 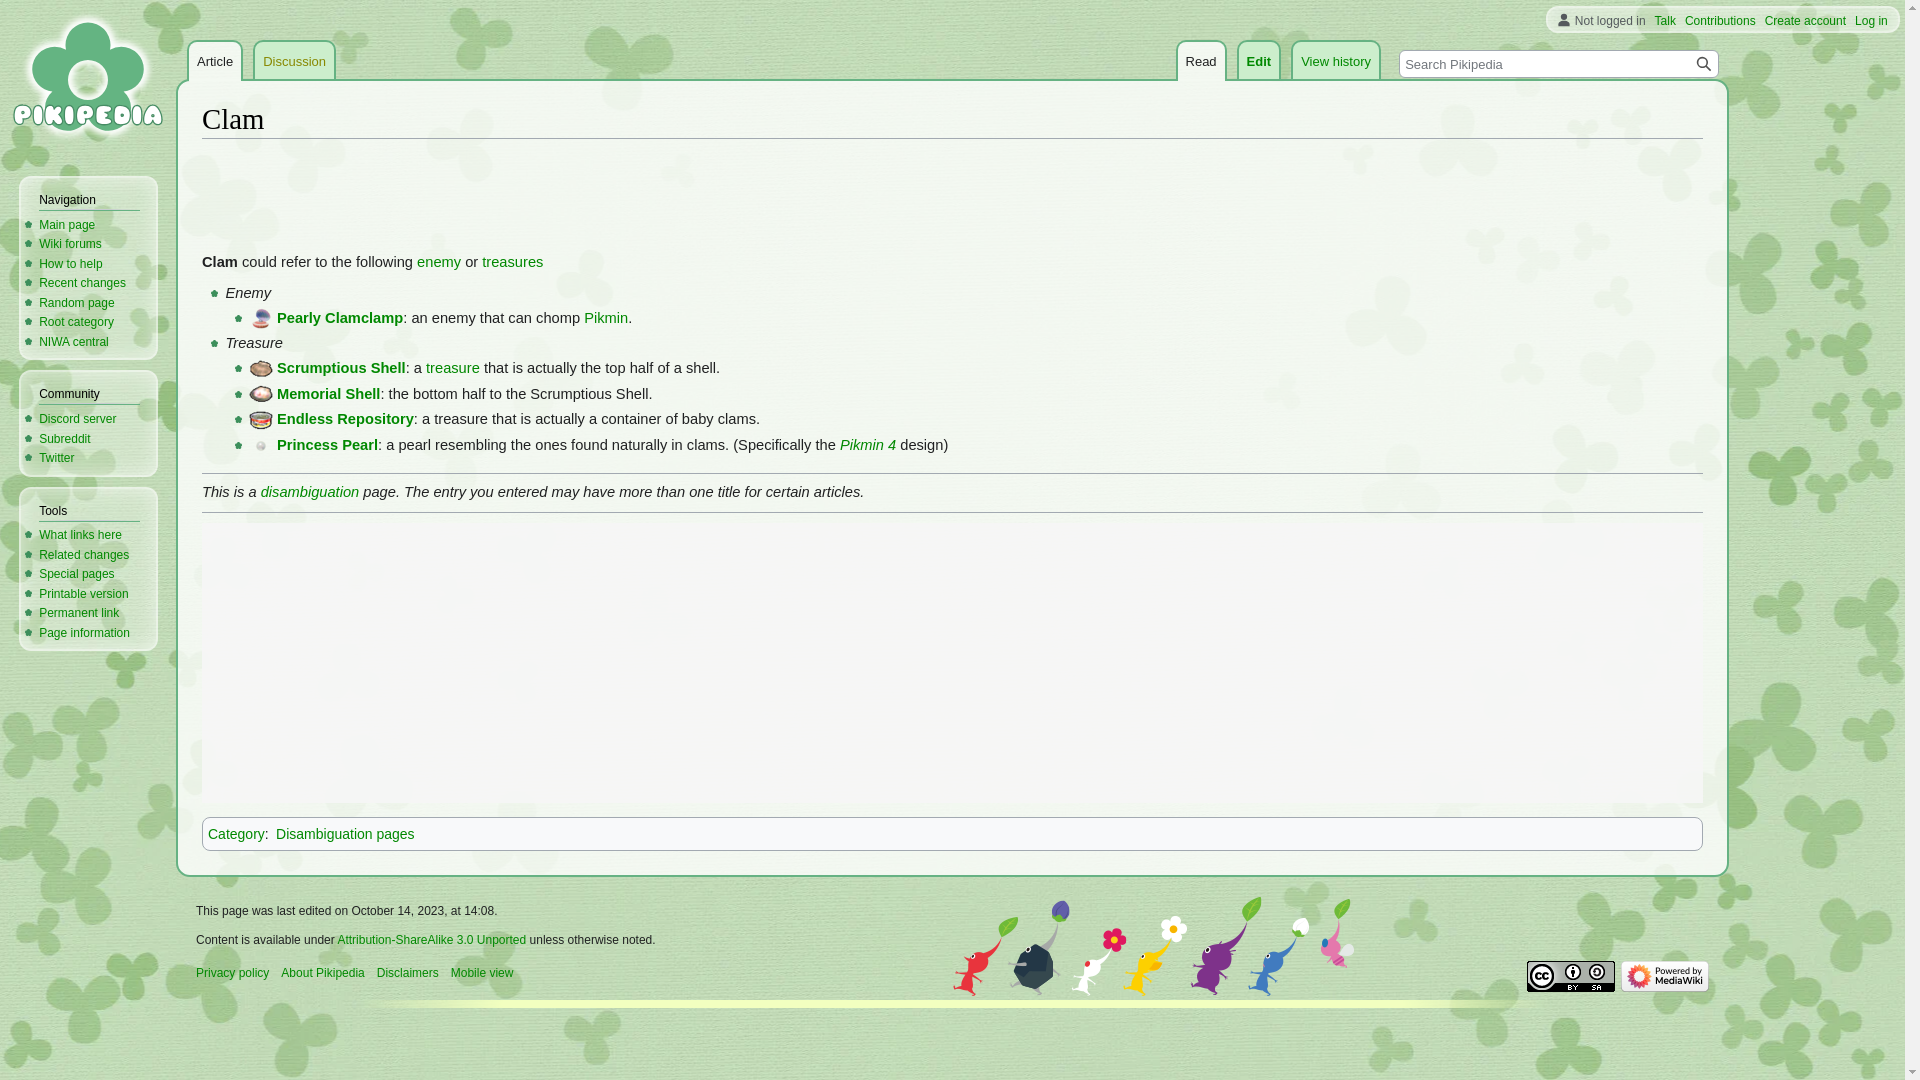 I want to click on treasure, so click(x=453, y=367).